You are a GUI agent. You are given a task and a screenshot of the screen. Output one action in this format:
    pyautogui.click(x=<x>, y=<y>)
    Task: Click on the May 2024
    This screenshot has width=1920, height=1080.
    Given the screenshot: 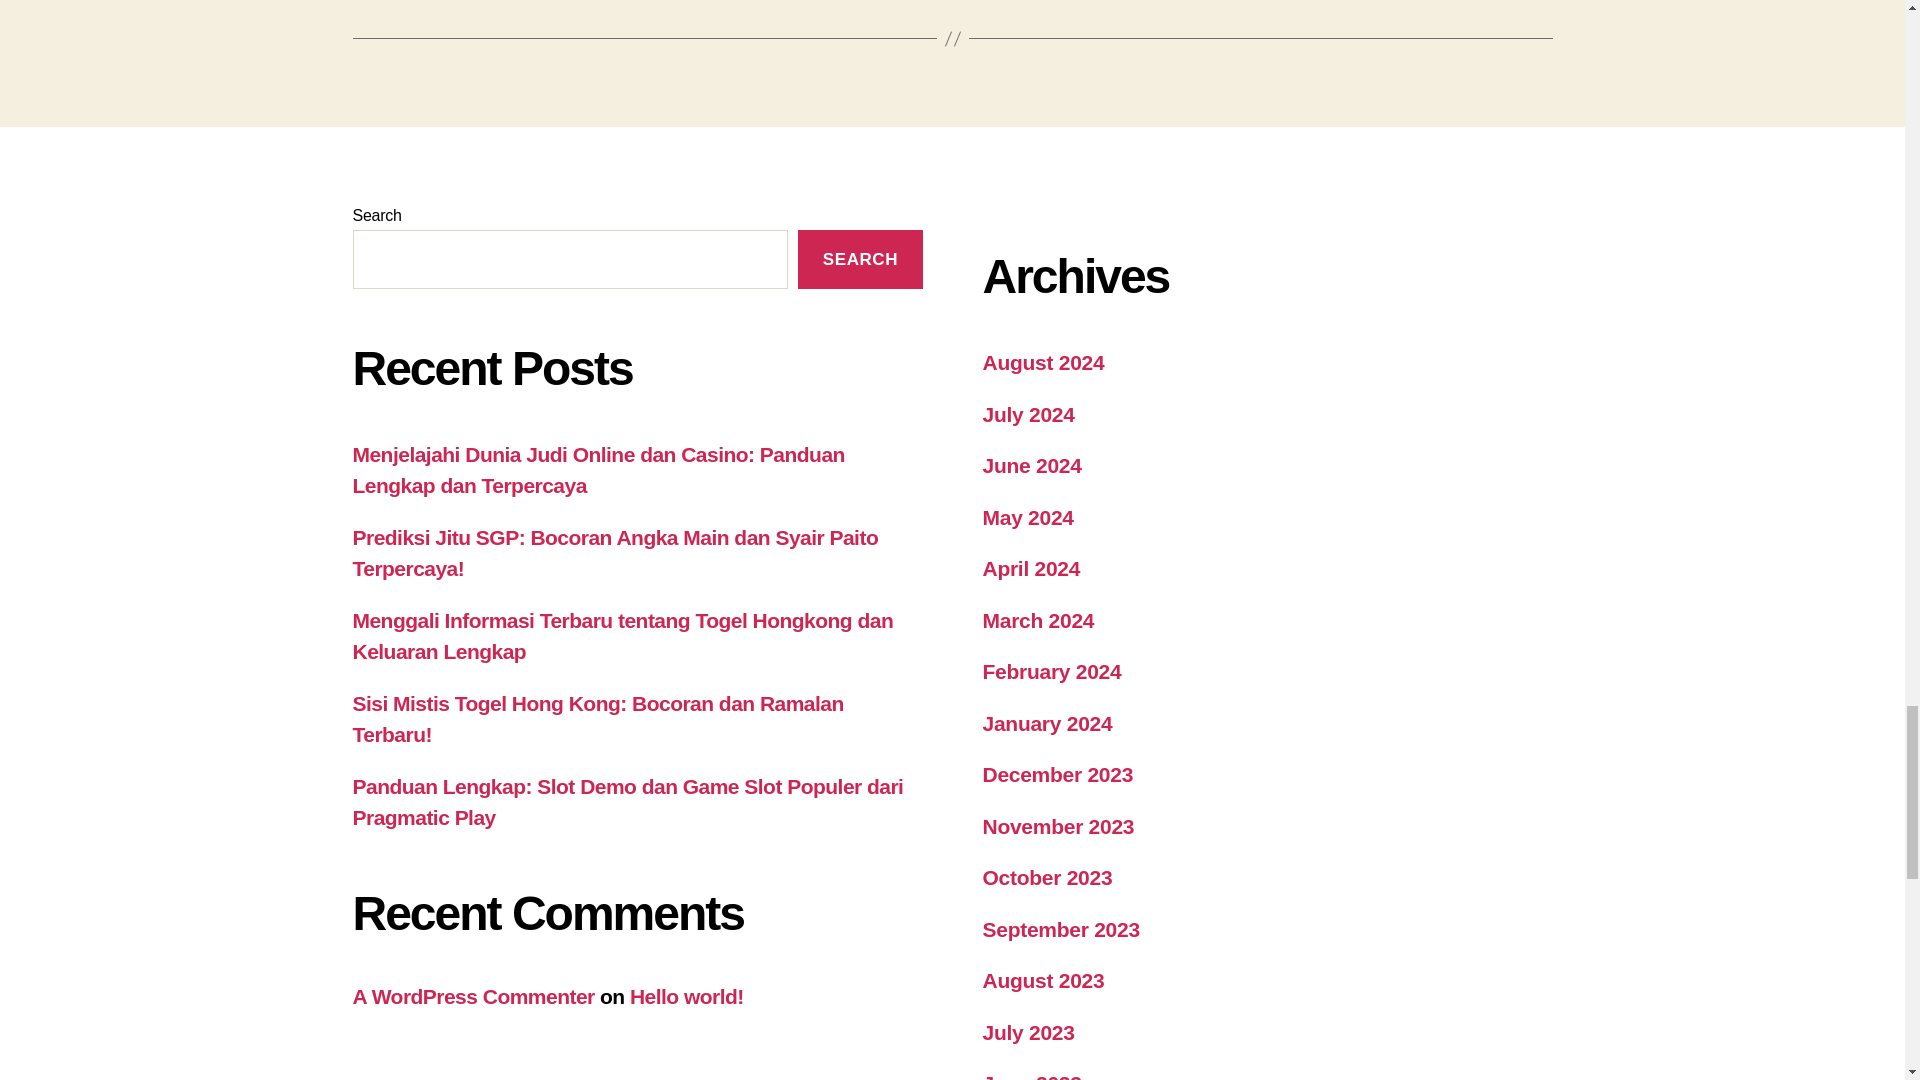 What is the action you would take?
    pyautogui.click(x=1027, y=518)
    